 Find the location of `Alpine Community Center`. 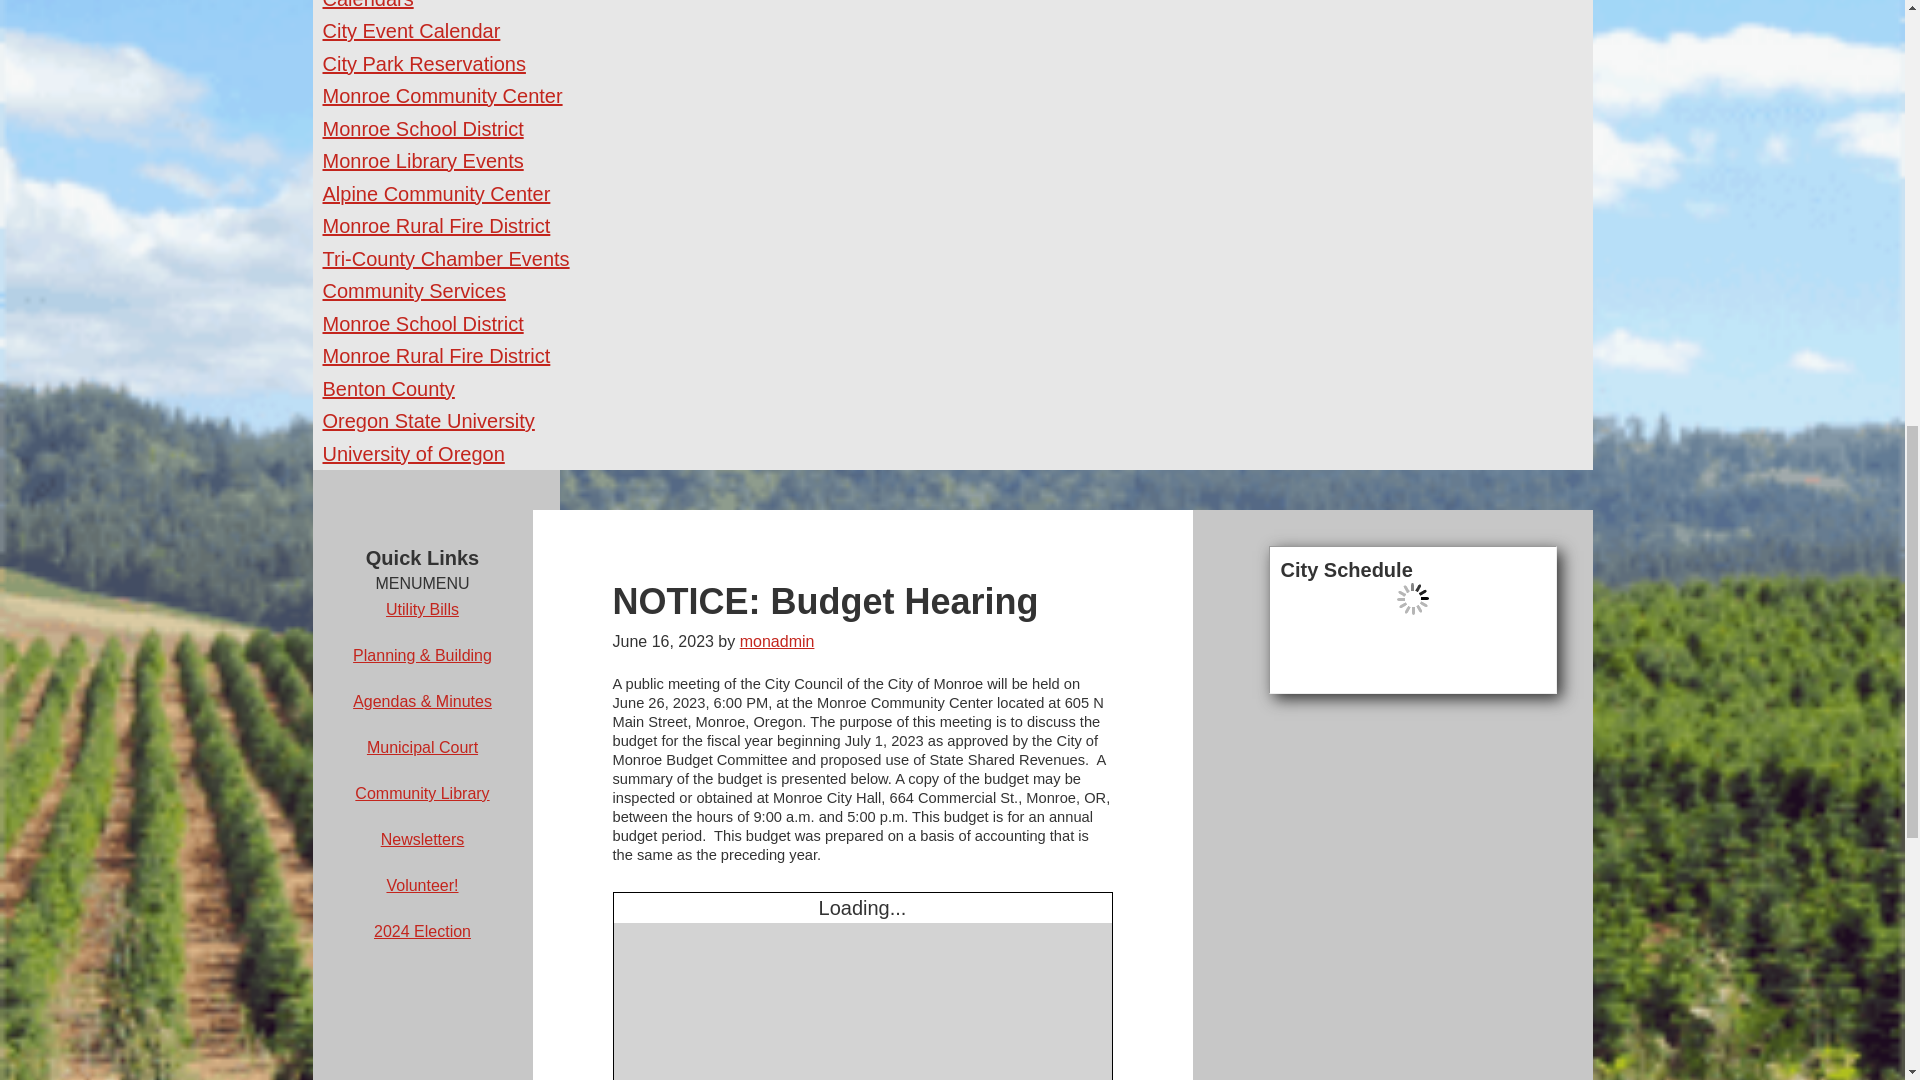

Alpine Community Center is located at coordinates (436, 193).